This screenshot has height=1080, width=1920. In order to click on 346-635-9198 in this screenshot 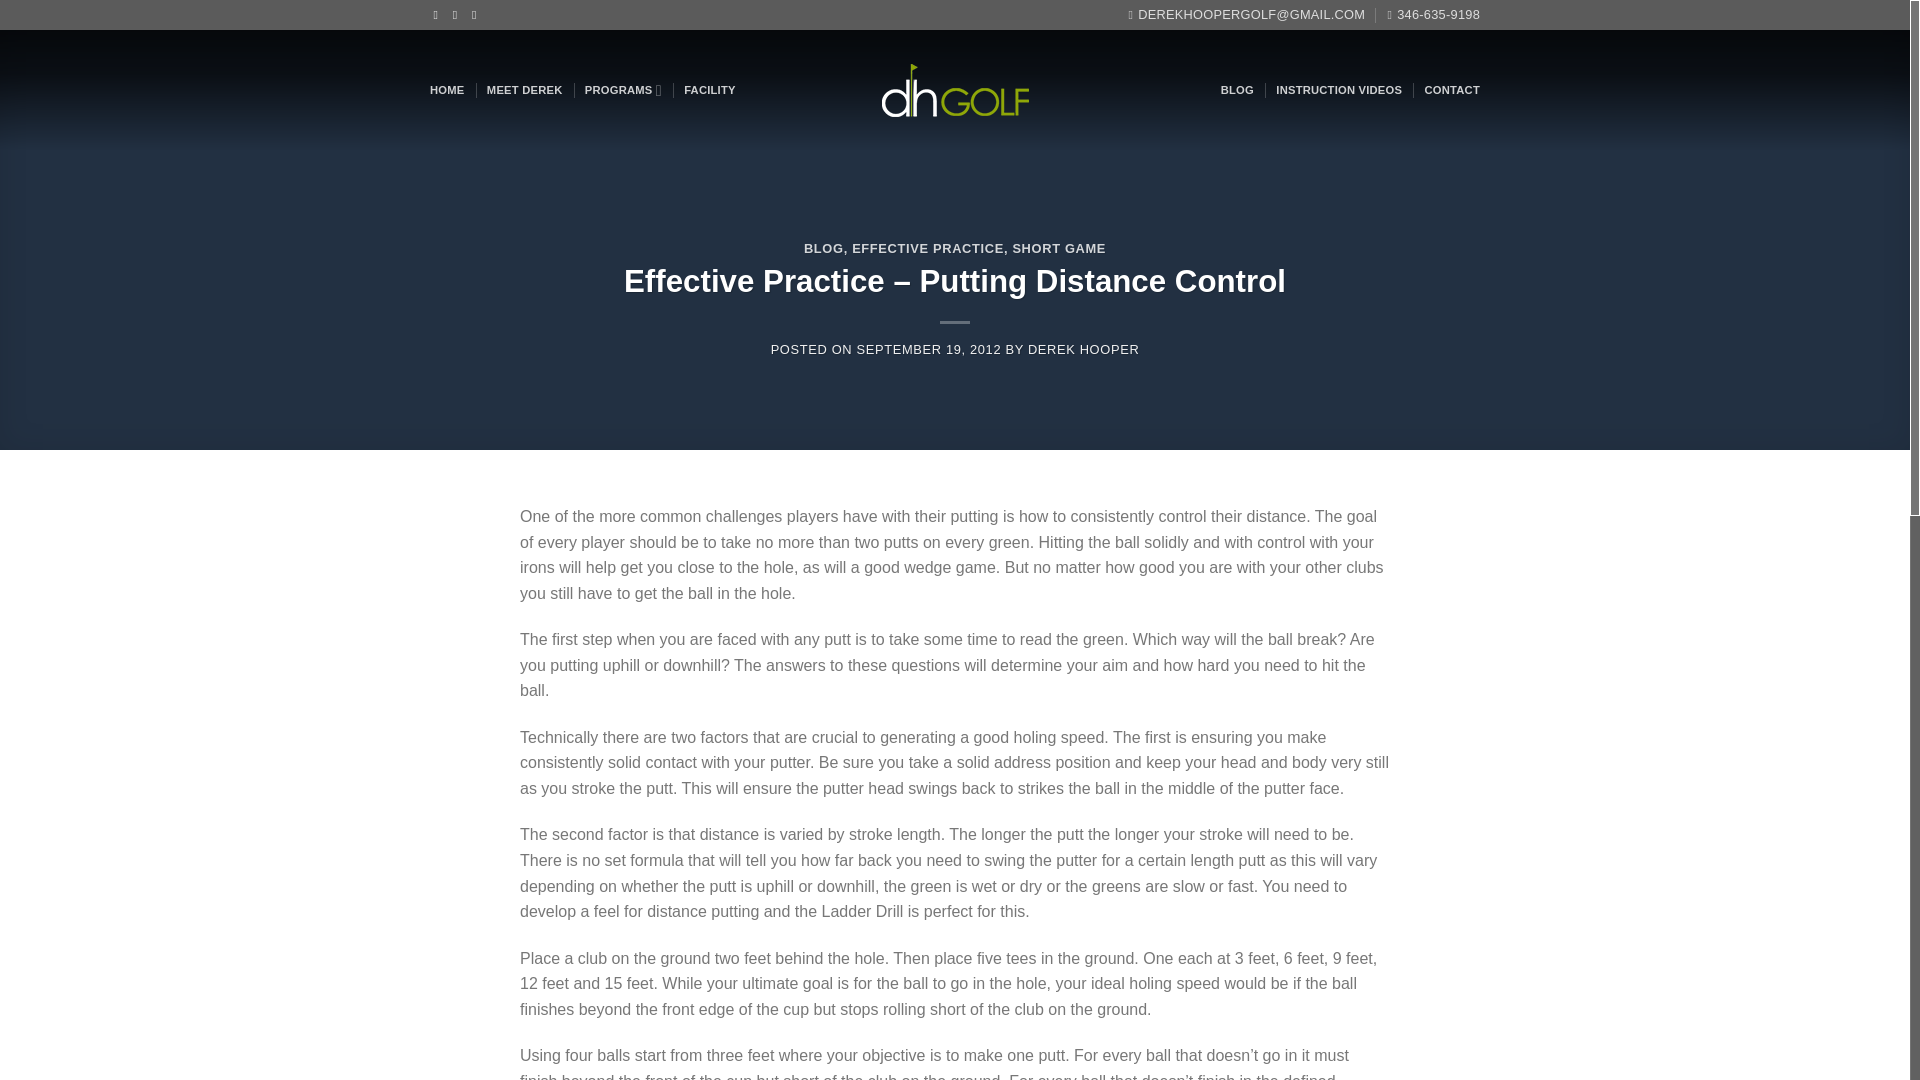, I will do `click(1434, 15)`.